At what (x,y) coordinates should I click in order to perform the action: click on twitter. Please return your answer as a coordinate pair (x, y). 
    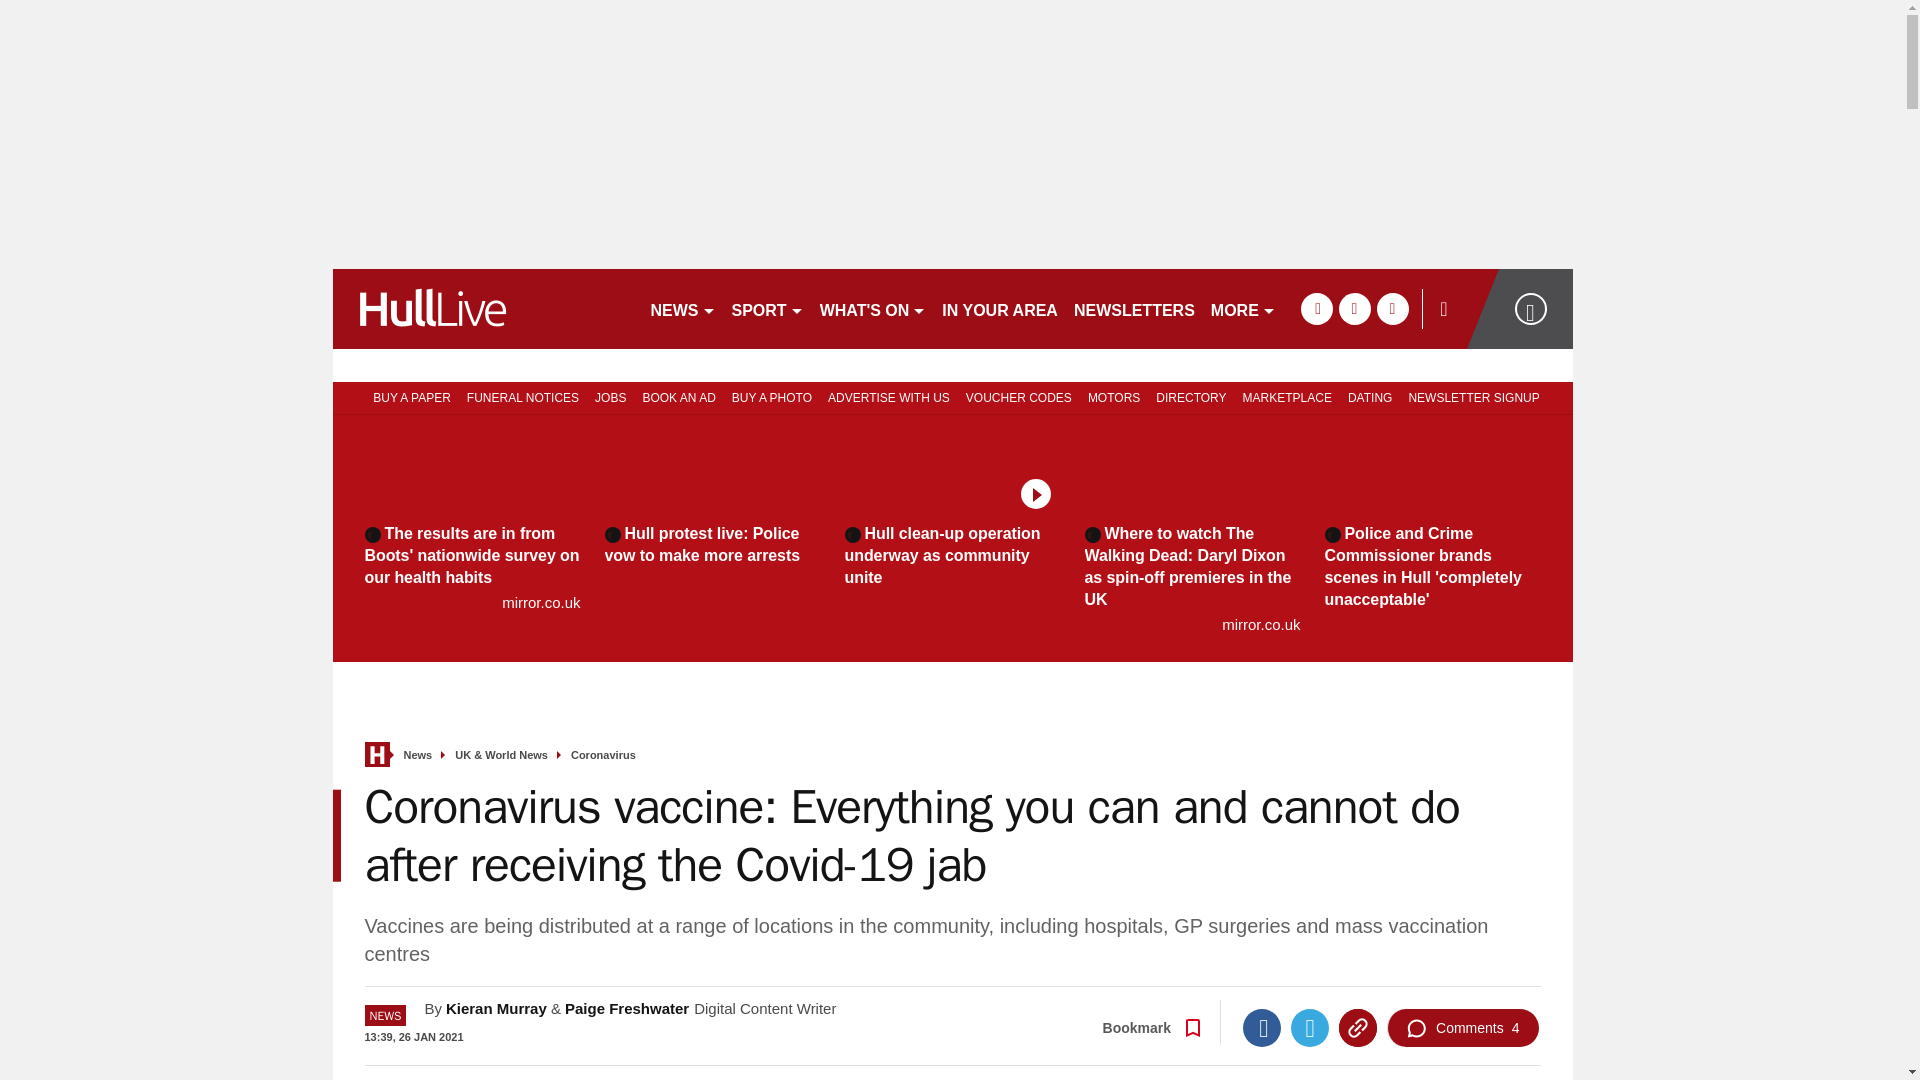
    Looking at the image, I should click on (1354, 308).